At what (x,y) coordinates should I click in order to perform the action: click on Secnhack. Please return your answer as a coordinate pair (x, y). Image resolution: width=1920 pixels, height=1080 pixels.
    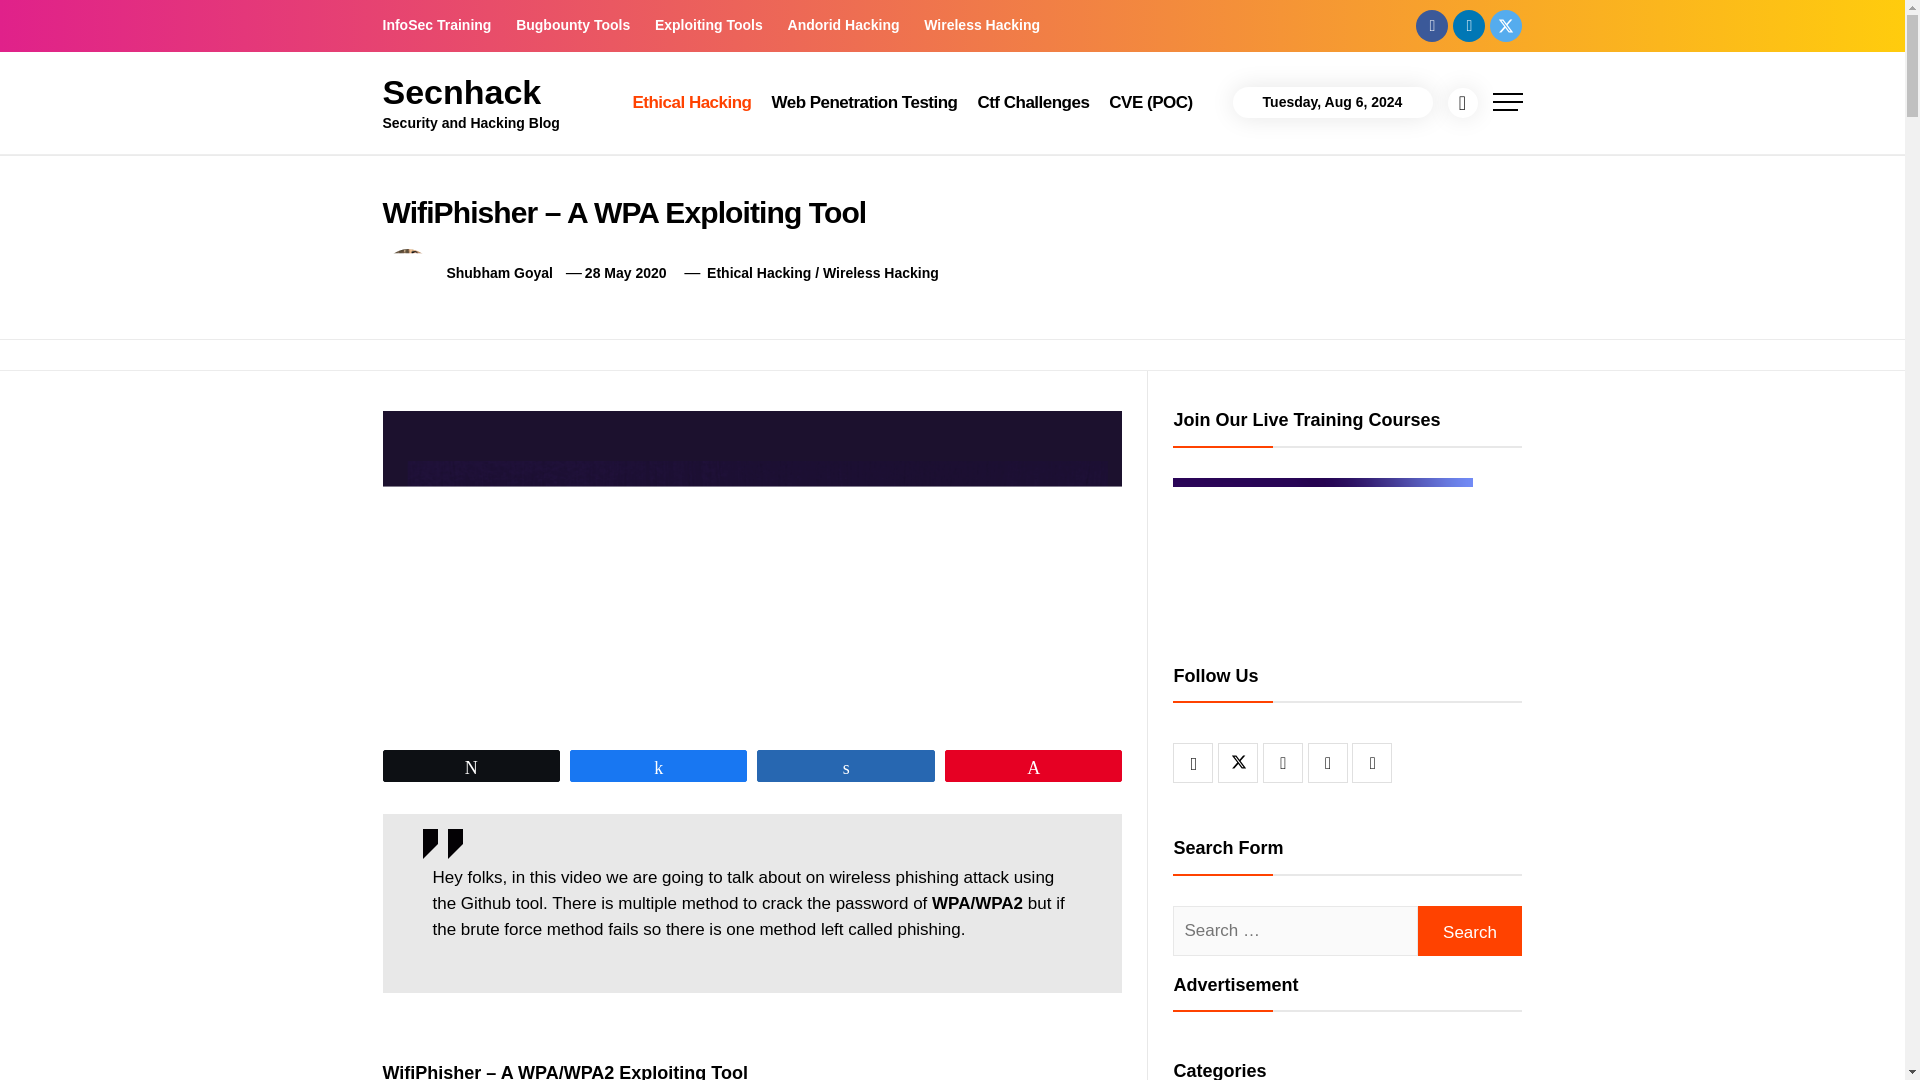
    Looking at the image, I should click on (462, 92).